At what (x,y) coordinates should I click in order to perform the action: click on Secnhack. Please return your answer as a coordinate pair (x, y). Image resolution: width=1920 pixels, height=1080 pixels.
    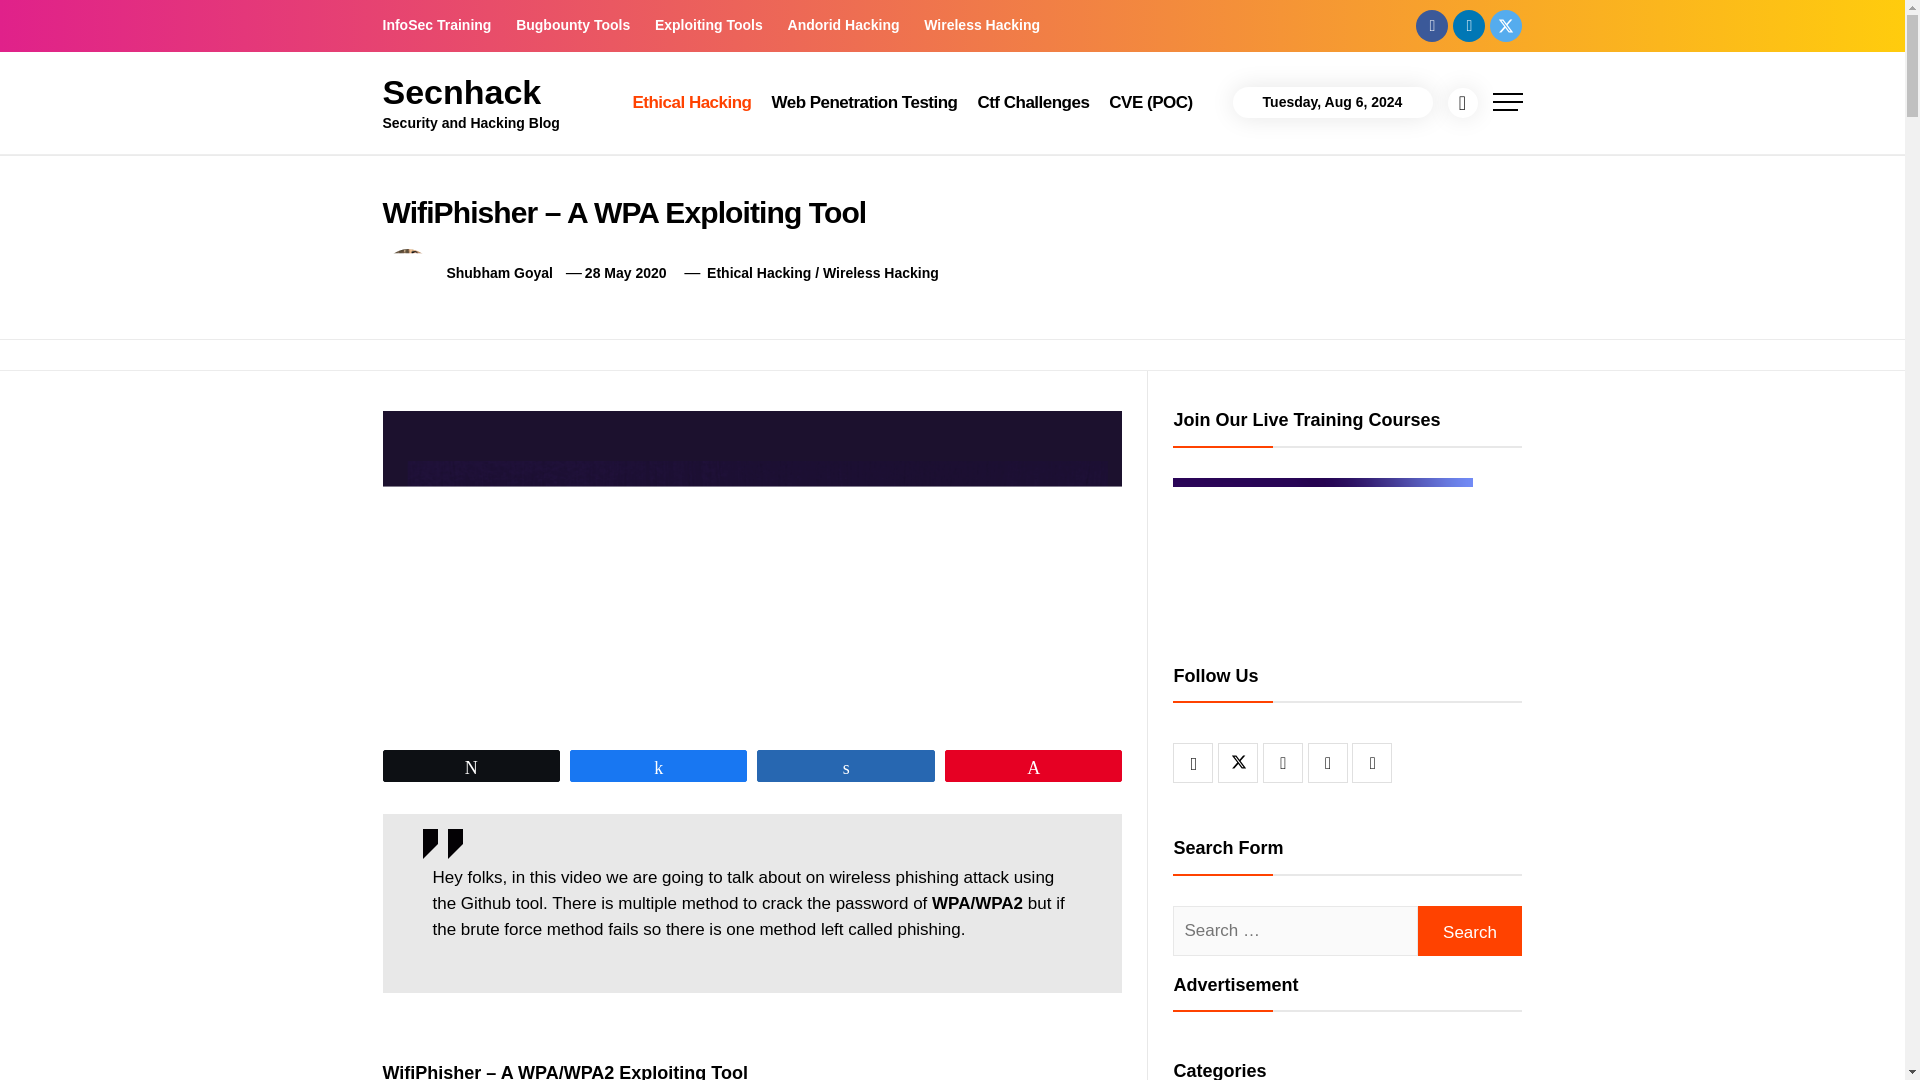
    Looking at the image, I should click on (462, 92).